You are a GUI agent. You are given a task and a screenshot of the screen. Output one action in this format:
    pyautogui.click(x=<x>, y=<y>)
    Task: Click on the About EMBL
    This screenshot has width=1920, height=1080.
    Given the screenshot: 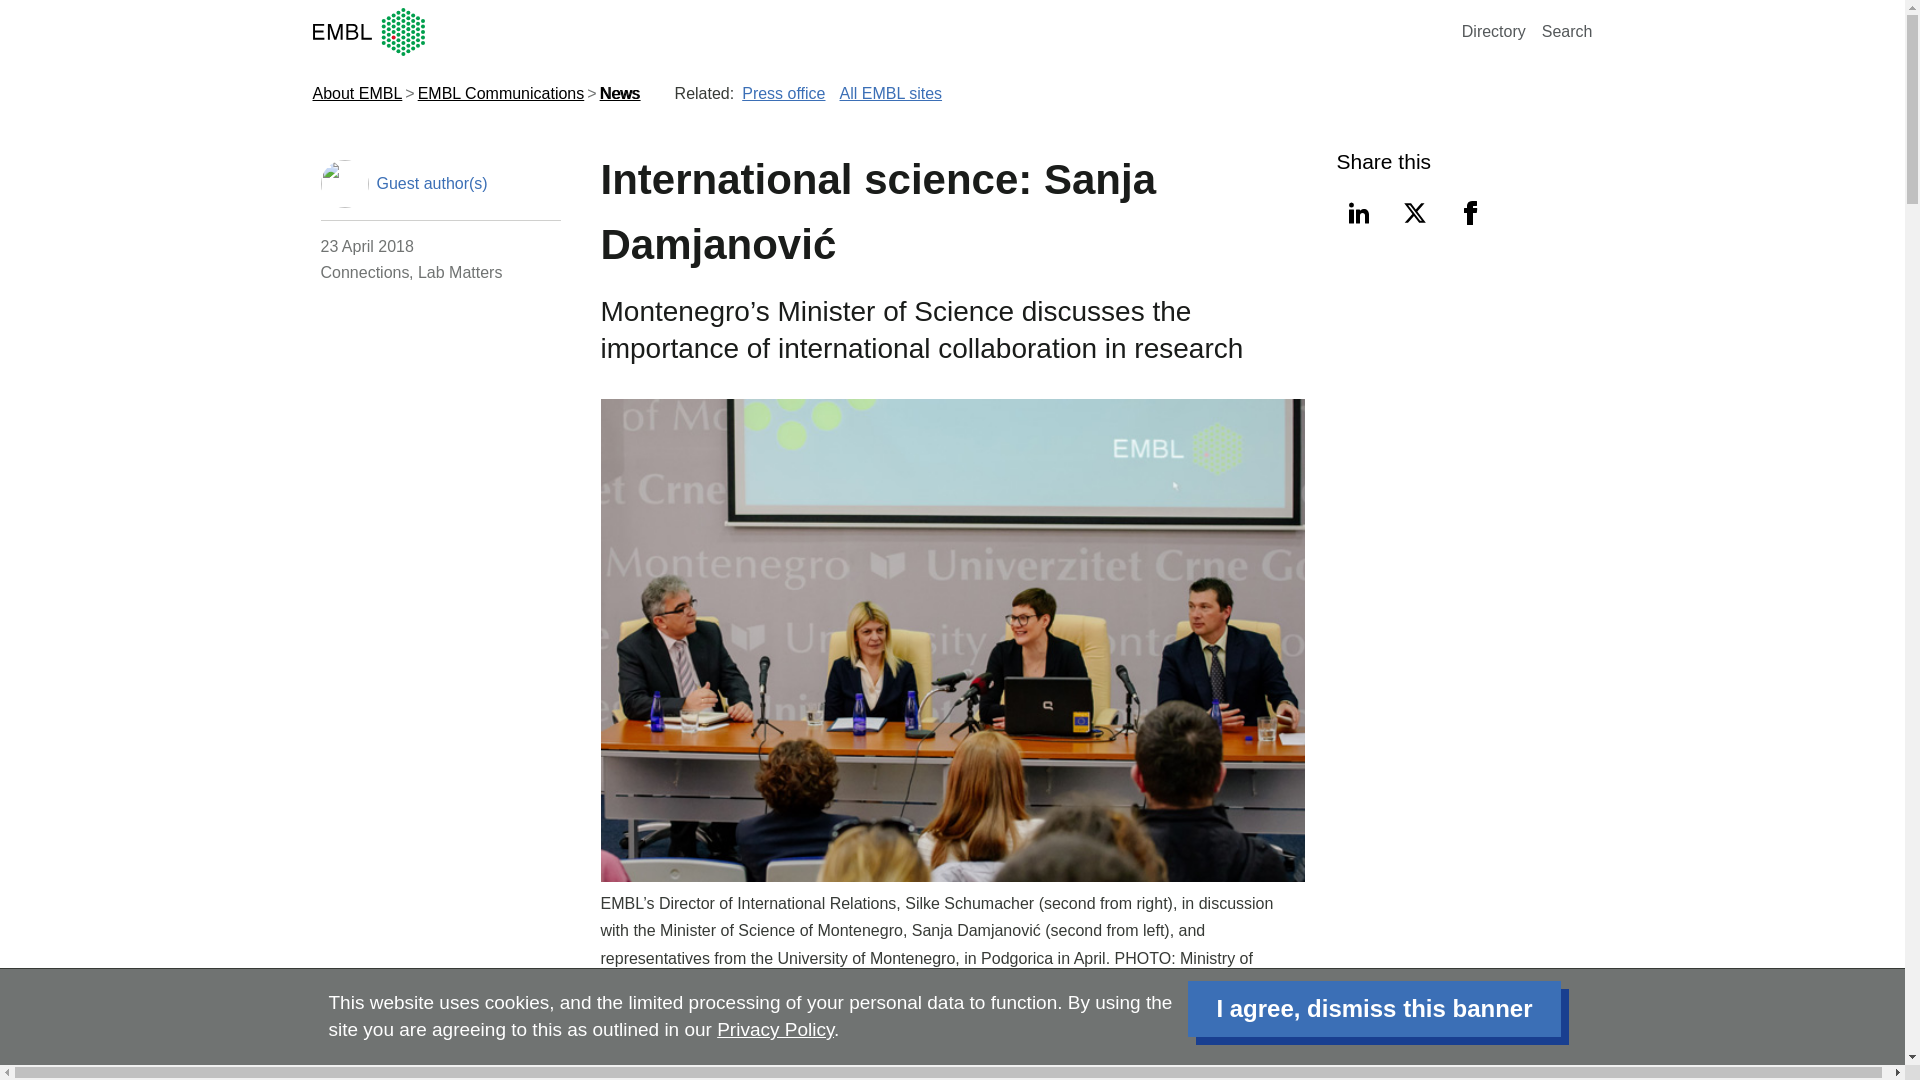 What is the action you would take?
    pyautogui.click(x=356, y=94)
    